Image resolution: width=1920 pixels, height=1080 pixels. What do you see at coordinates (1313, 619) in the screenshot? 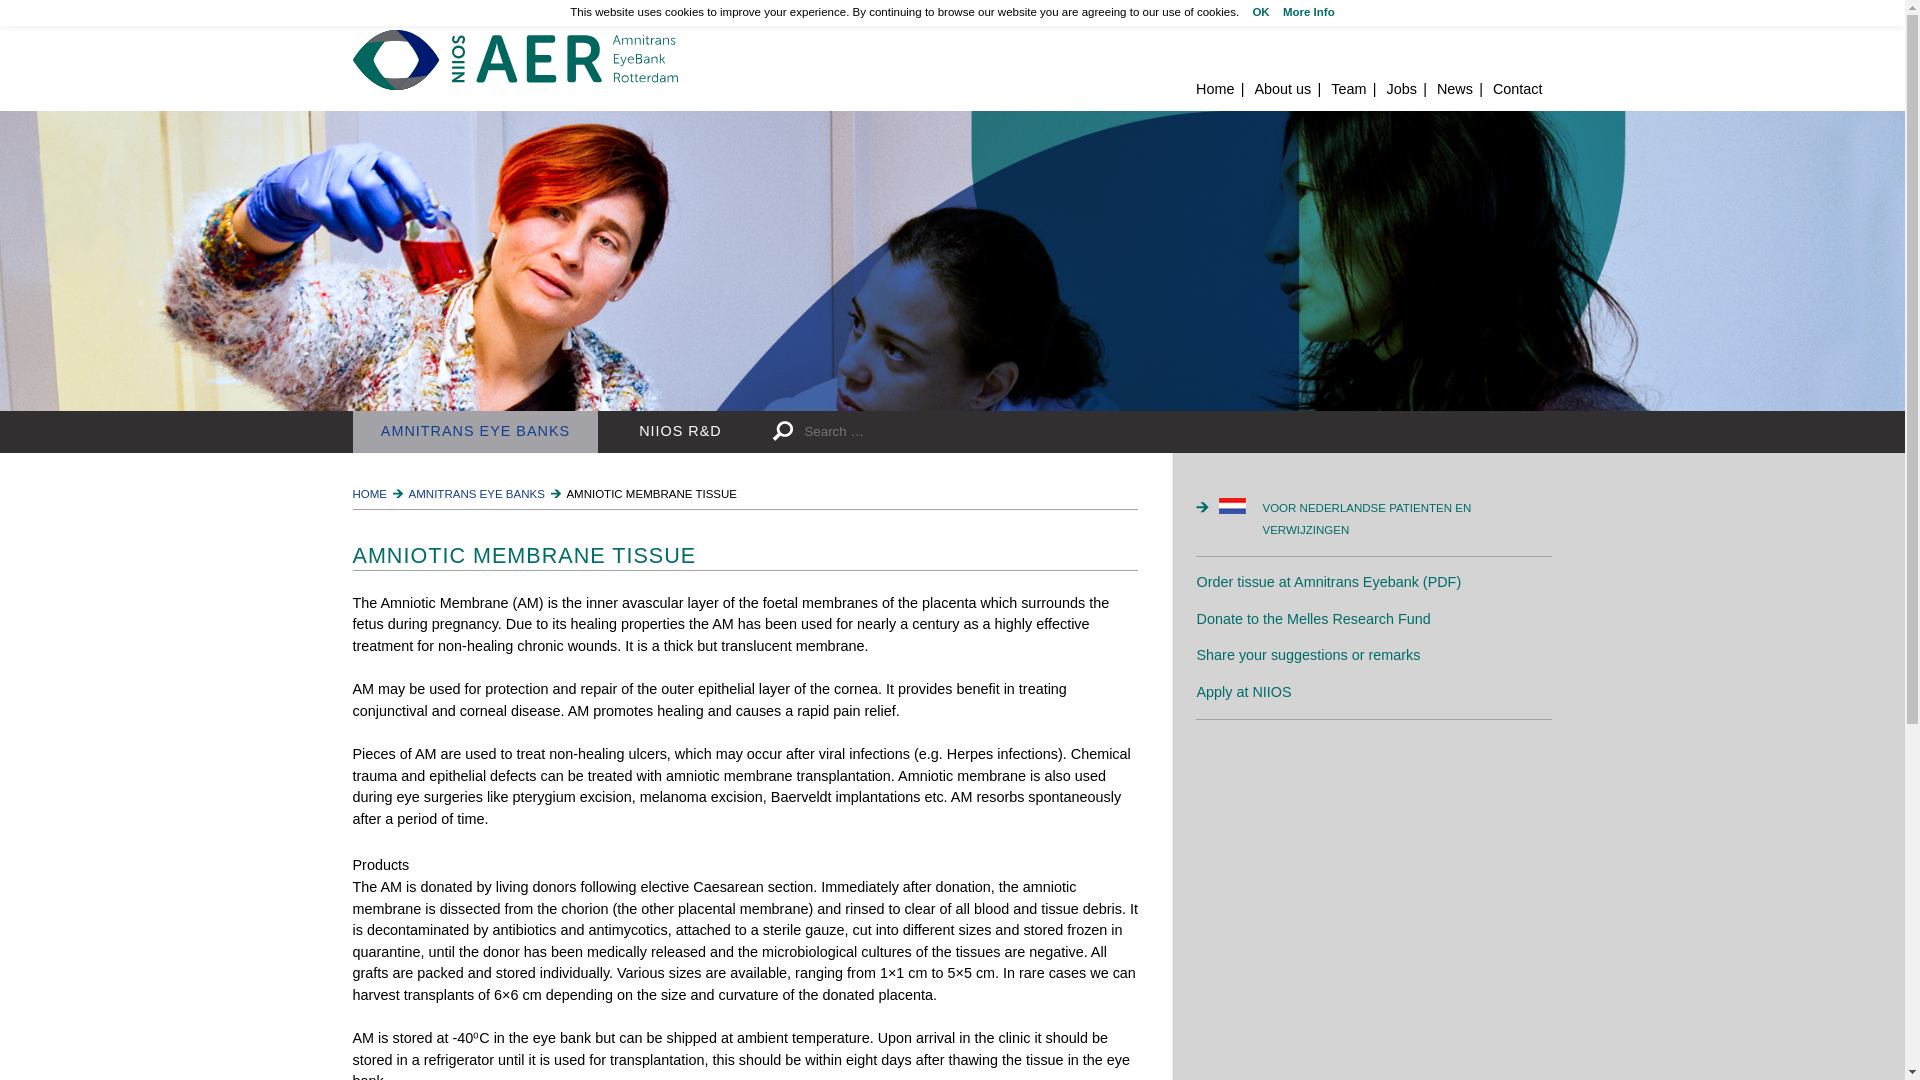
I see `Donate to the Melles Research Fund` at bounding box center [1313, 619].